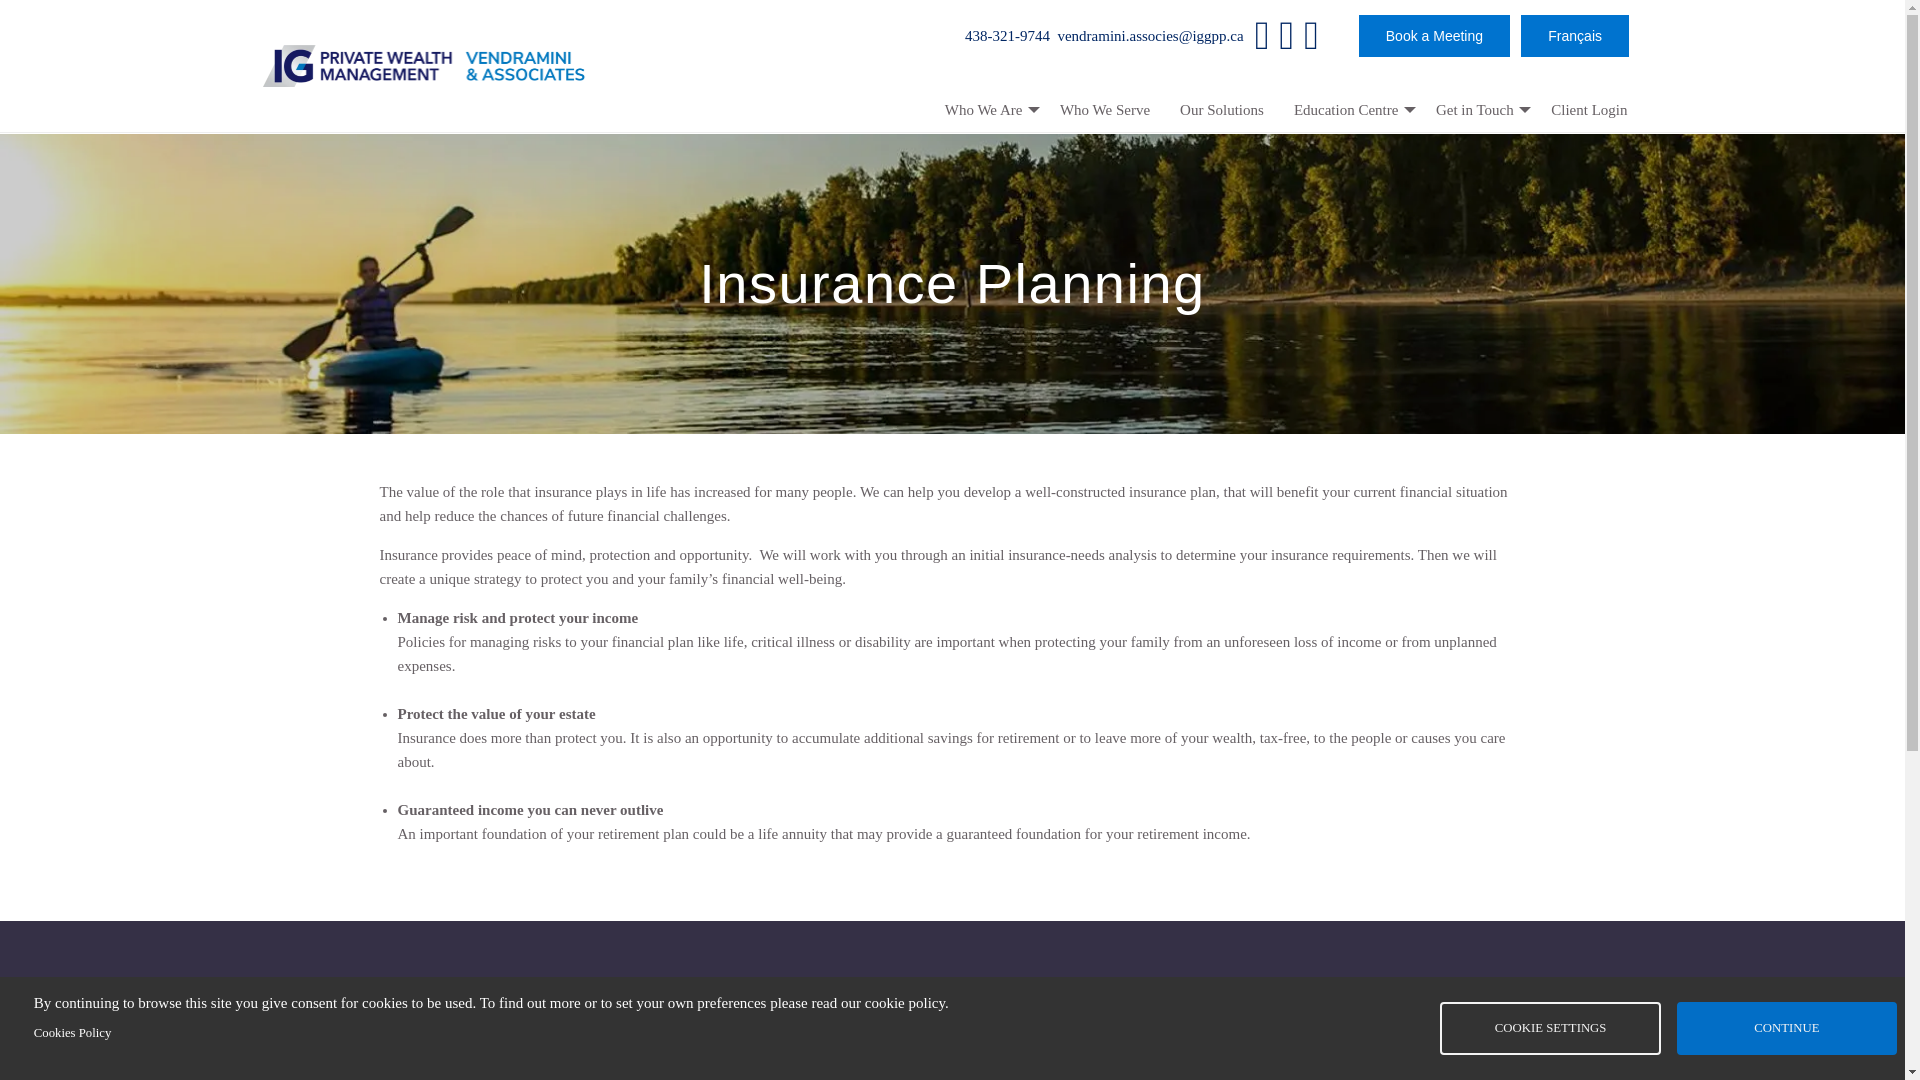 The image size is (1920, 1080). I want to click on Who We Serve, so click(1104, 109).